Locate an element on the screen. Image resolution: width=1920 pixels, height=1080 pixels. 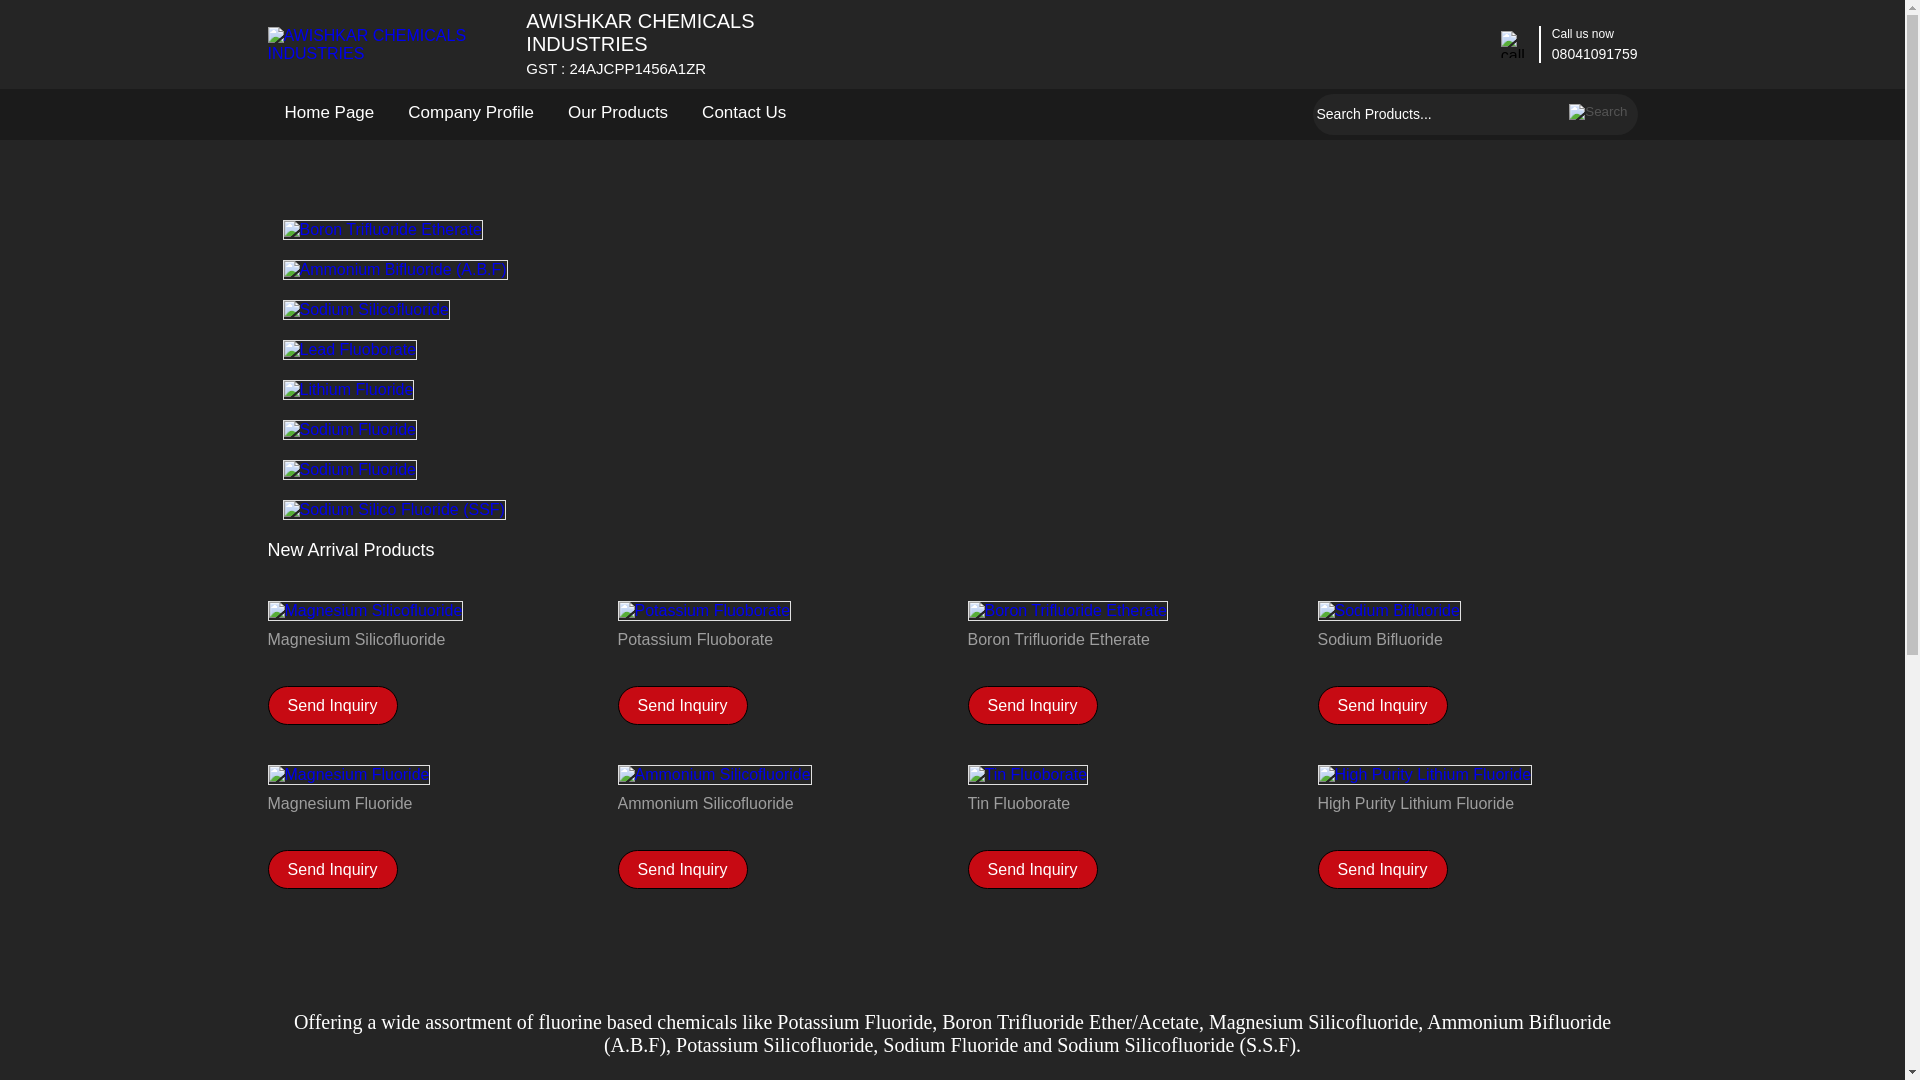
Potassium Fluoborate is located at coordinates (778, 640).